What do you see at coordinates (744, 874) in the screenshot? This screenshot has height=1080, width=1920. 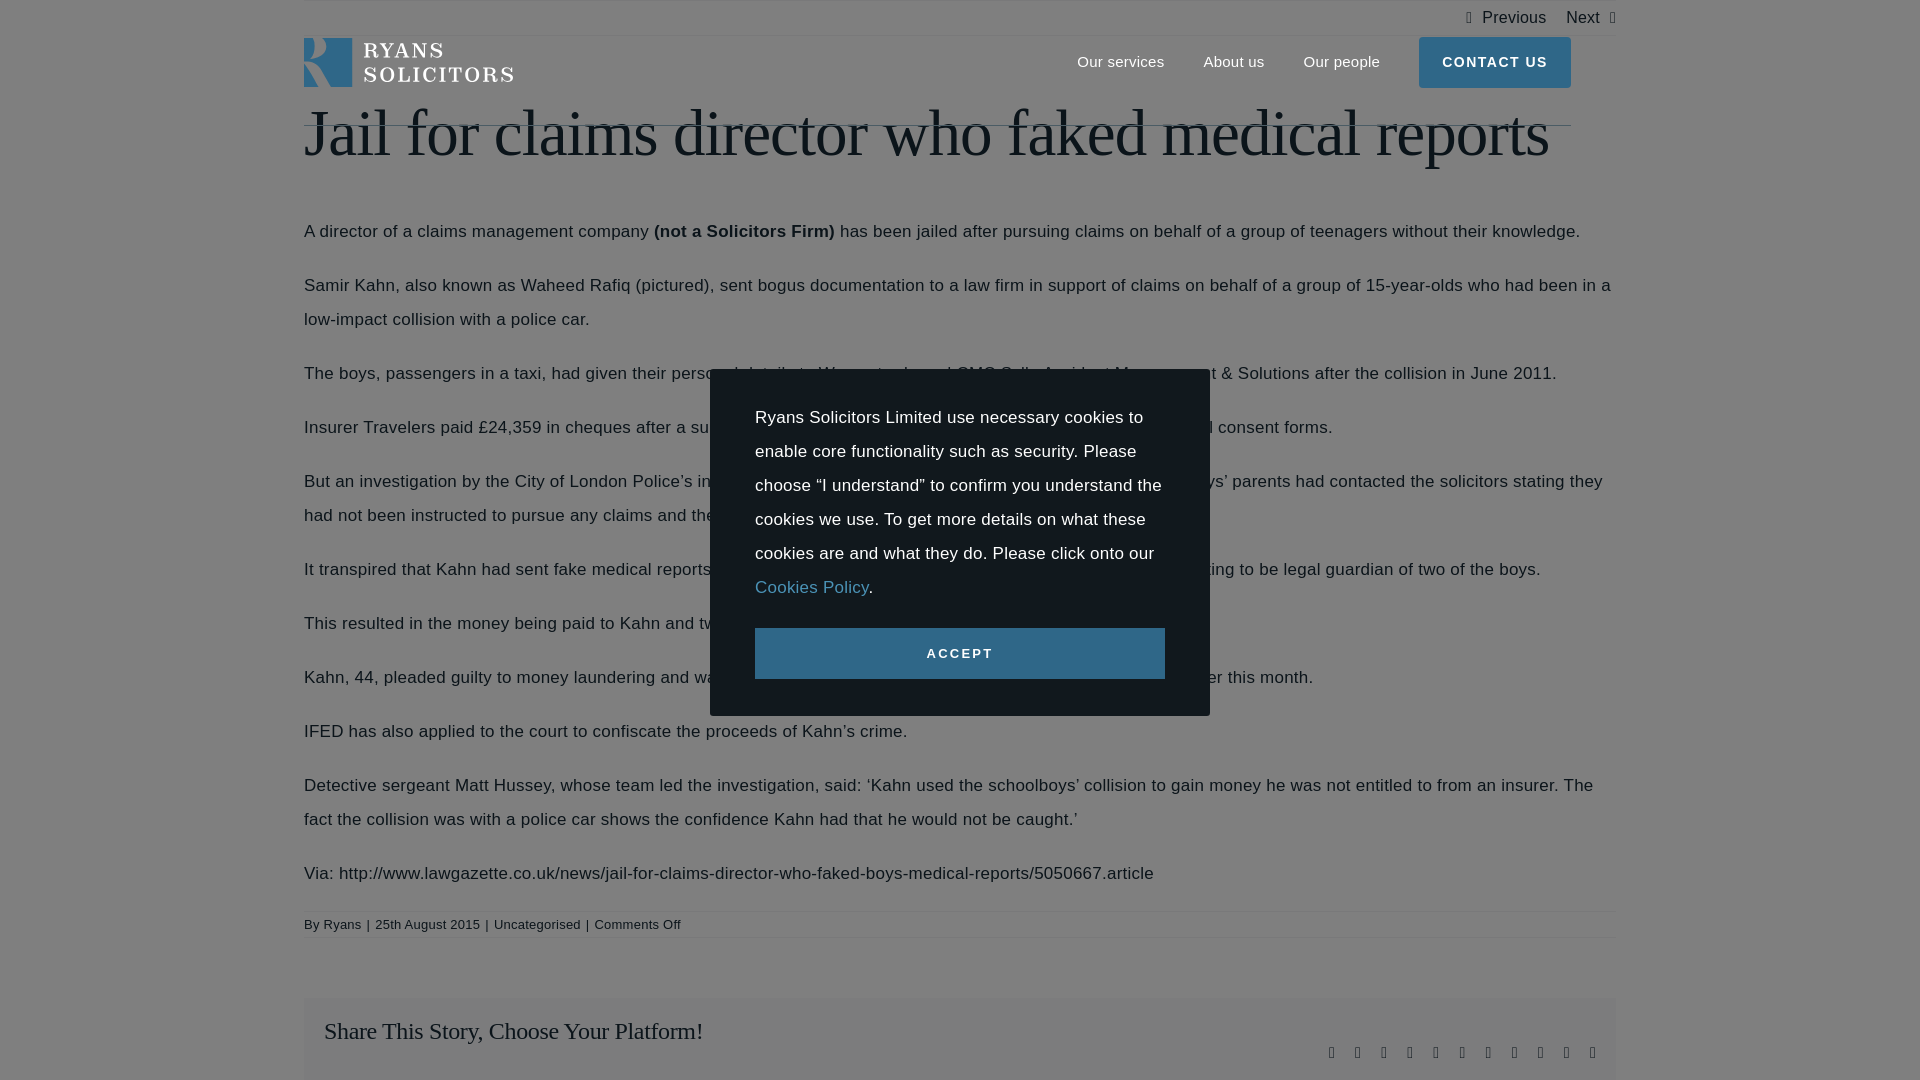 I see `Gazette` at bounding box center [744, 874].